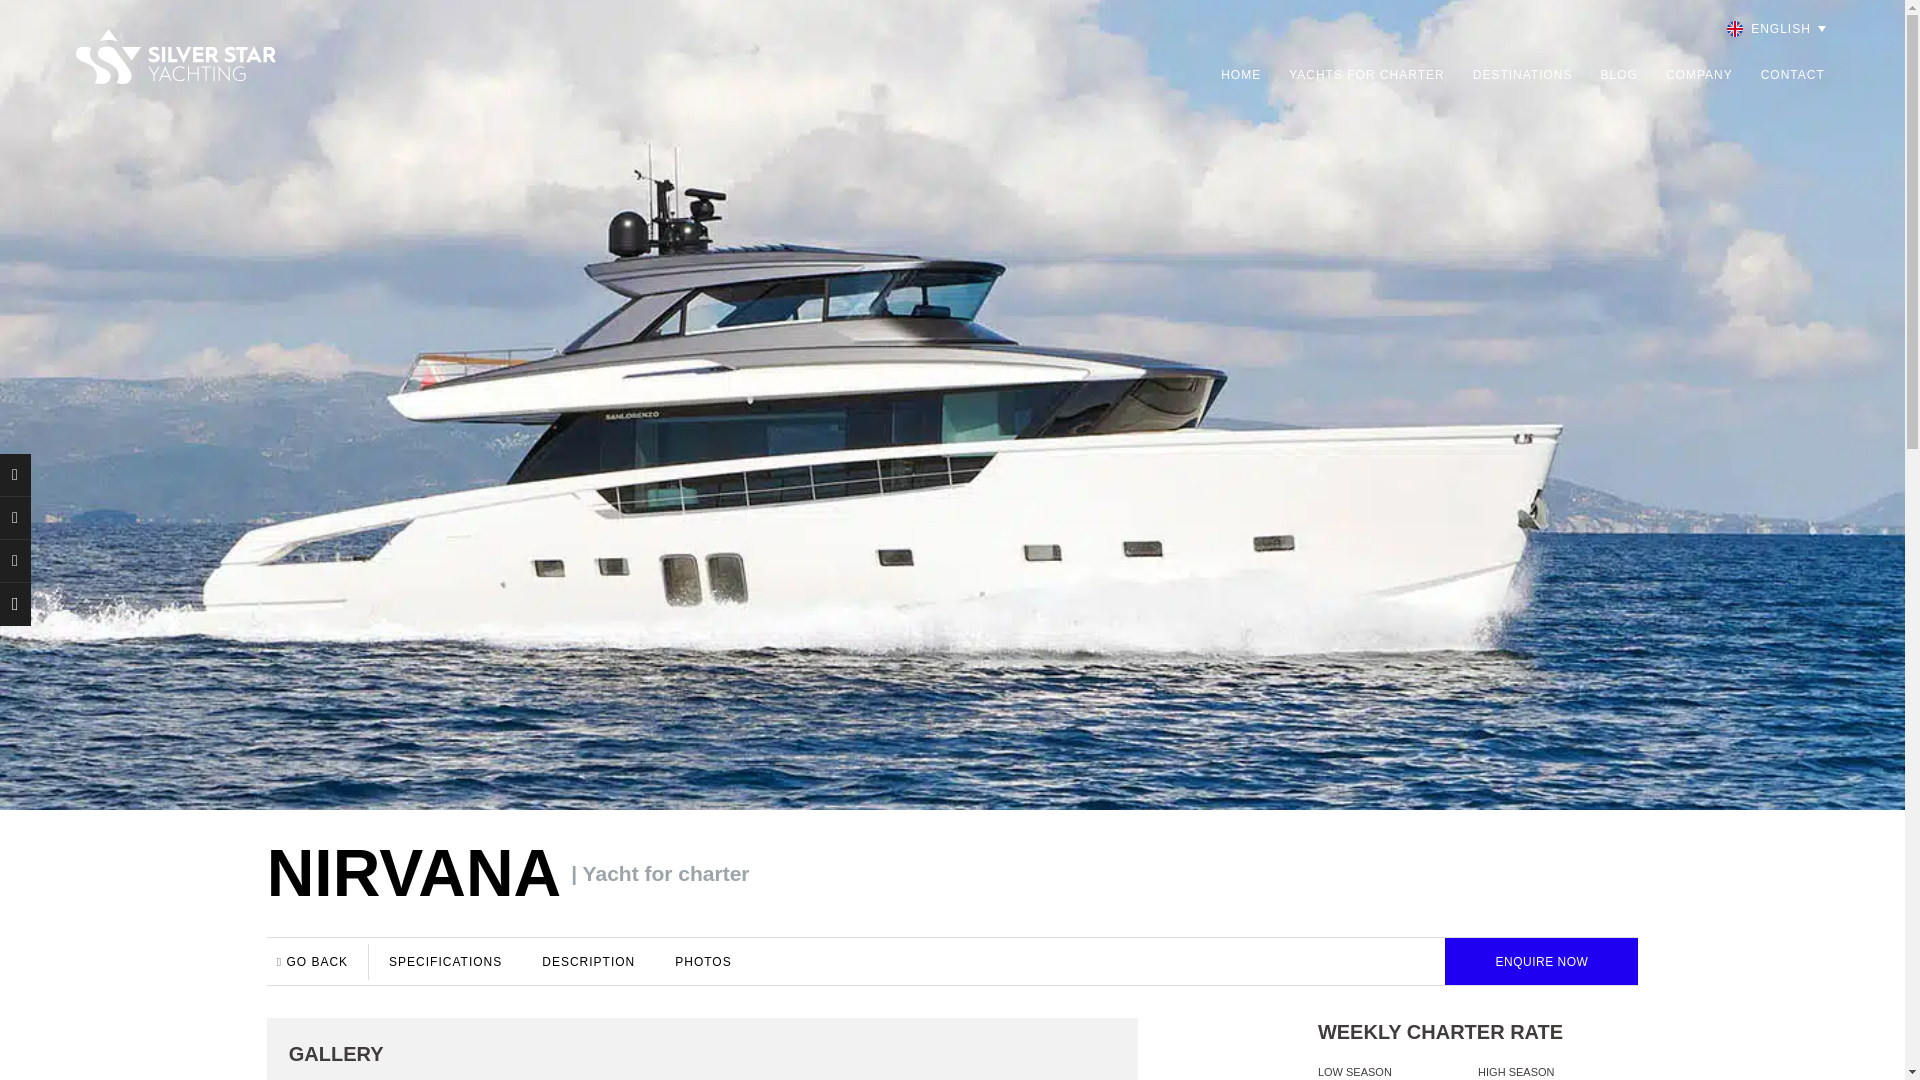  Describe the element at coordinates (1522, 74) in the screenshot. I see `DESTINATIONS` at that location.